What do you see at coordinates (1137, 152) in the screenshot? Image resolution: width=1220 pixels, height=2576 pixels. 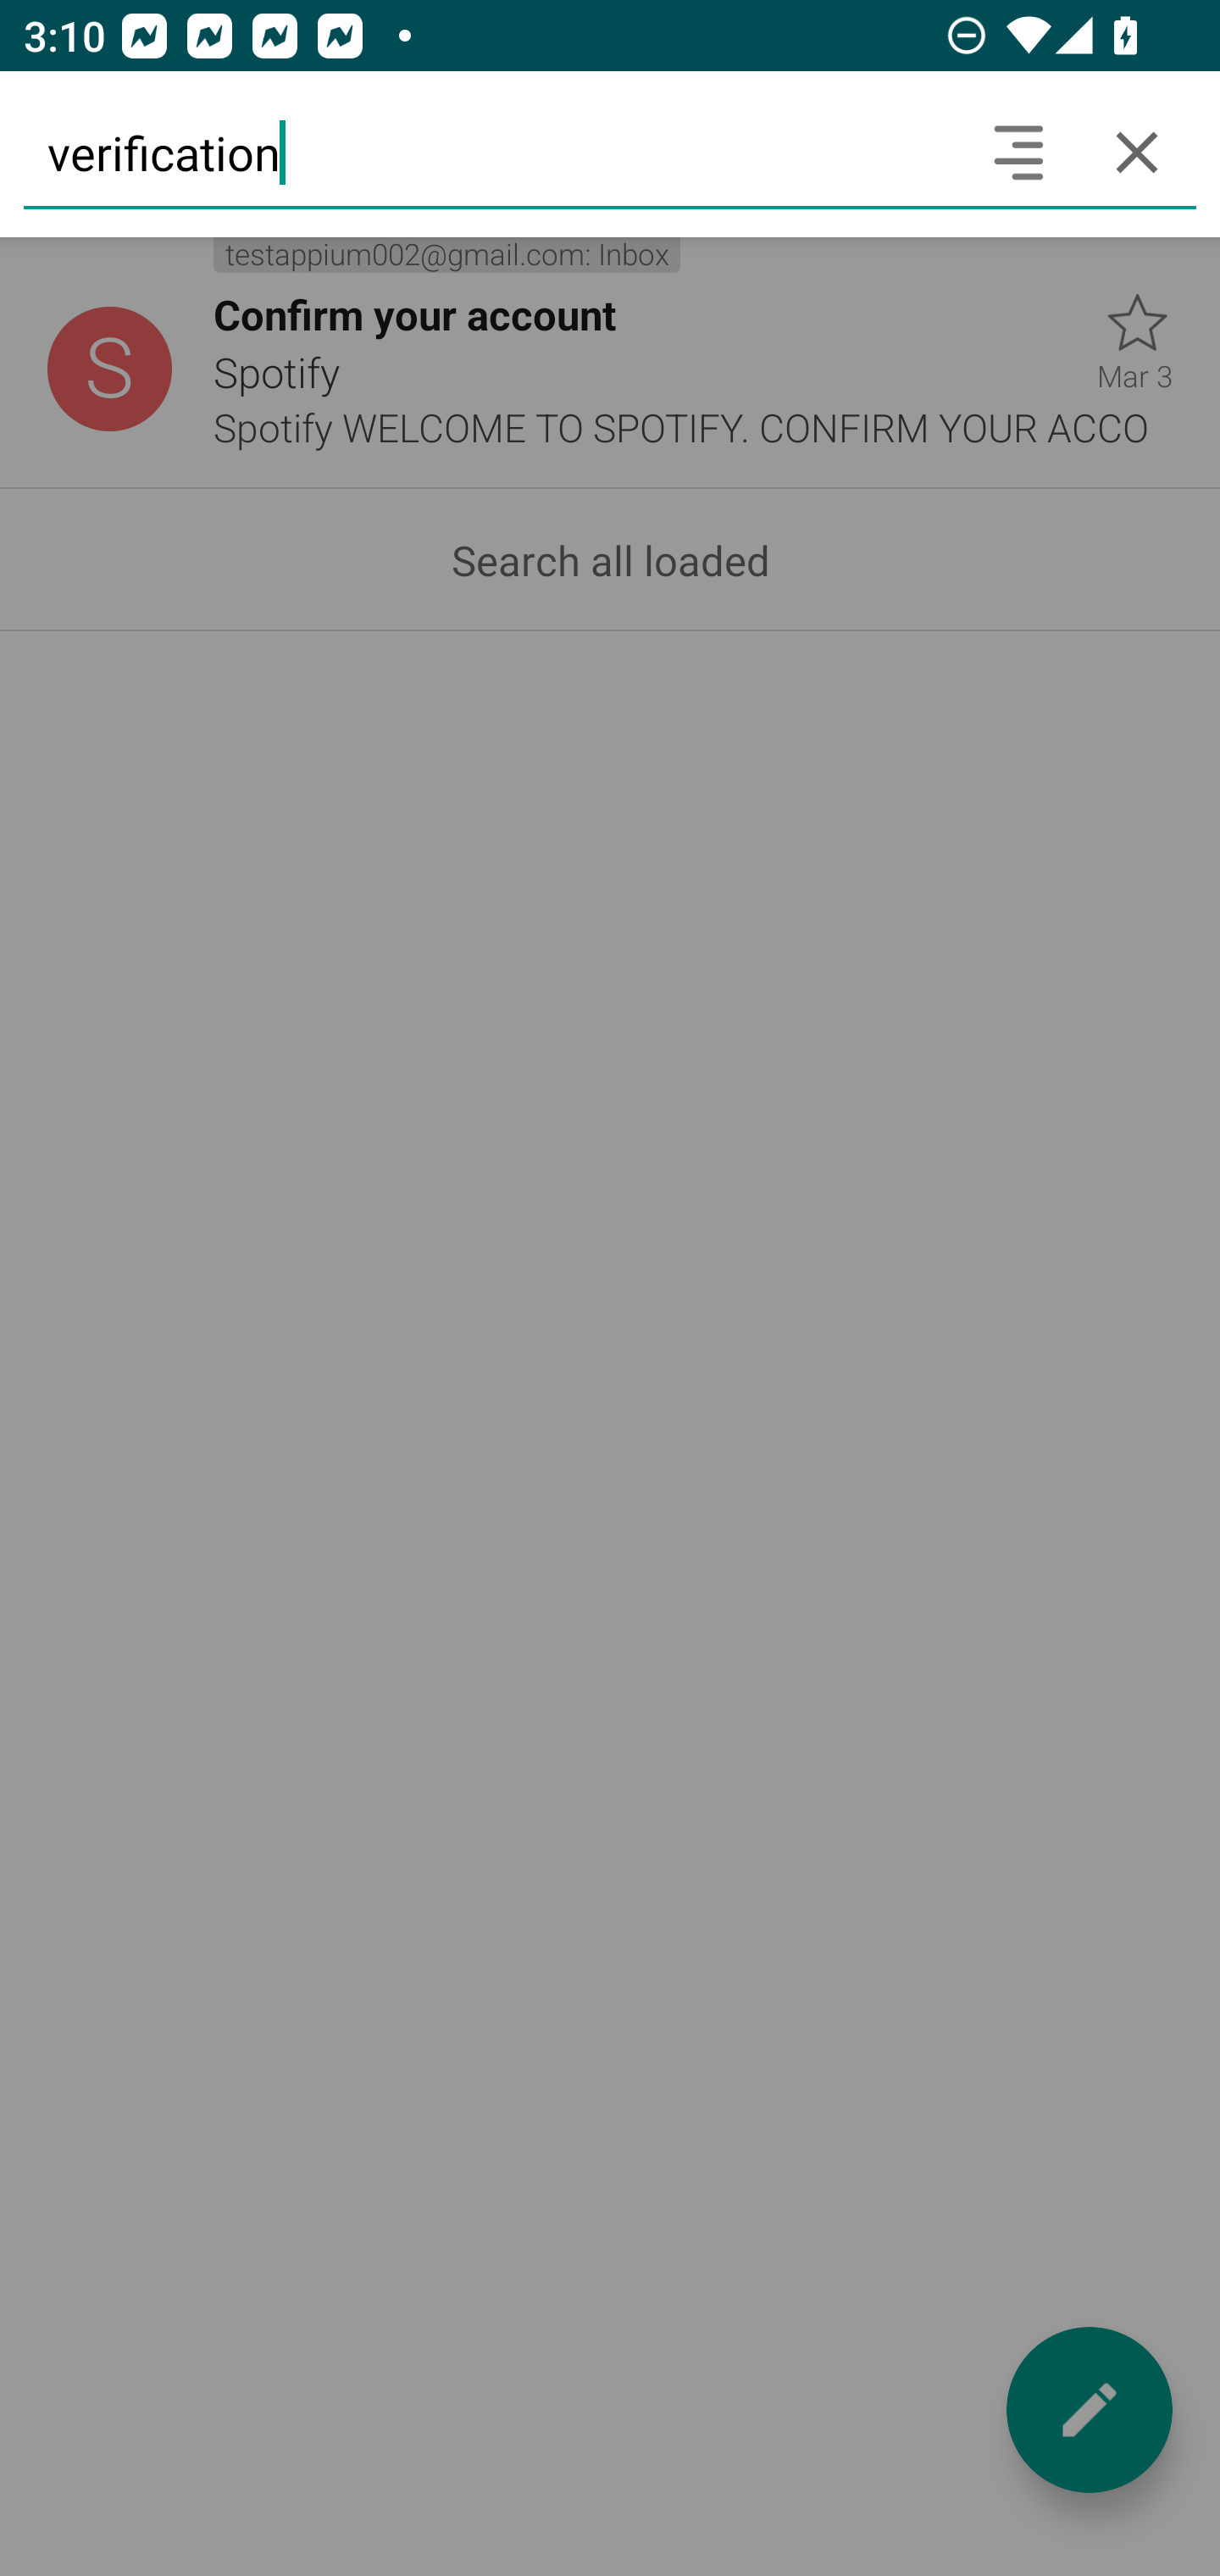 I see `Cancel` at bounding box center [1137, 152].